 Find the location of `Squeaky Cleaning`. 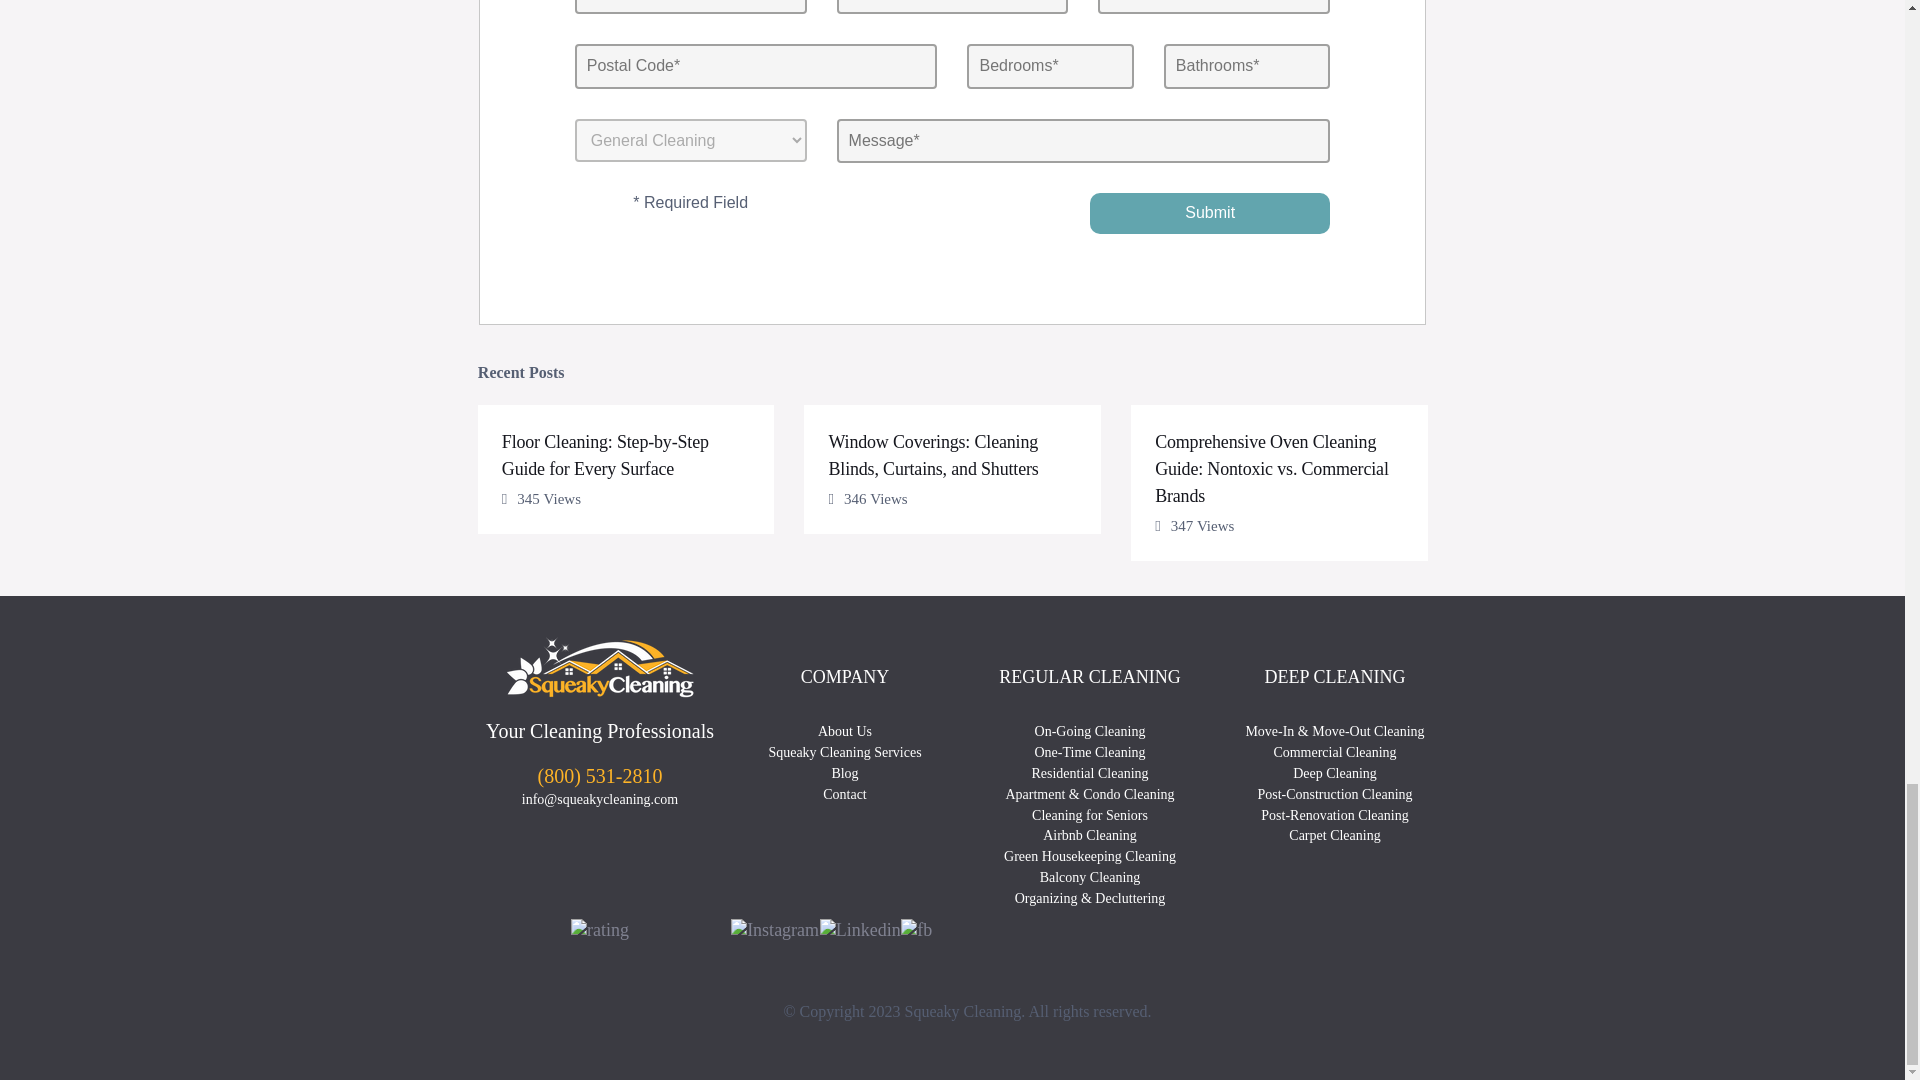

Squeaky Cleaning is located at coordinates (600, 666).